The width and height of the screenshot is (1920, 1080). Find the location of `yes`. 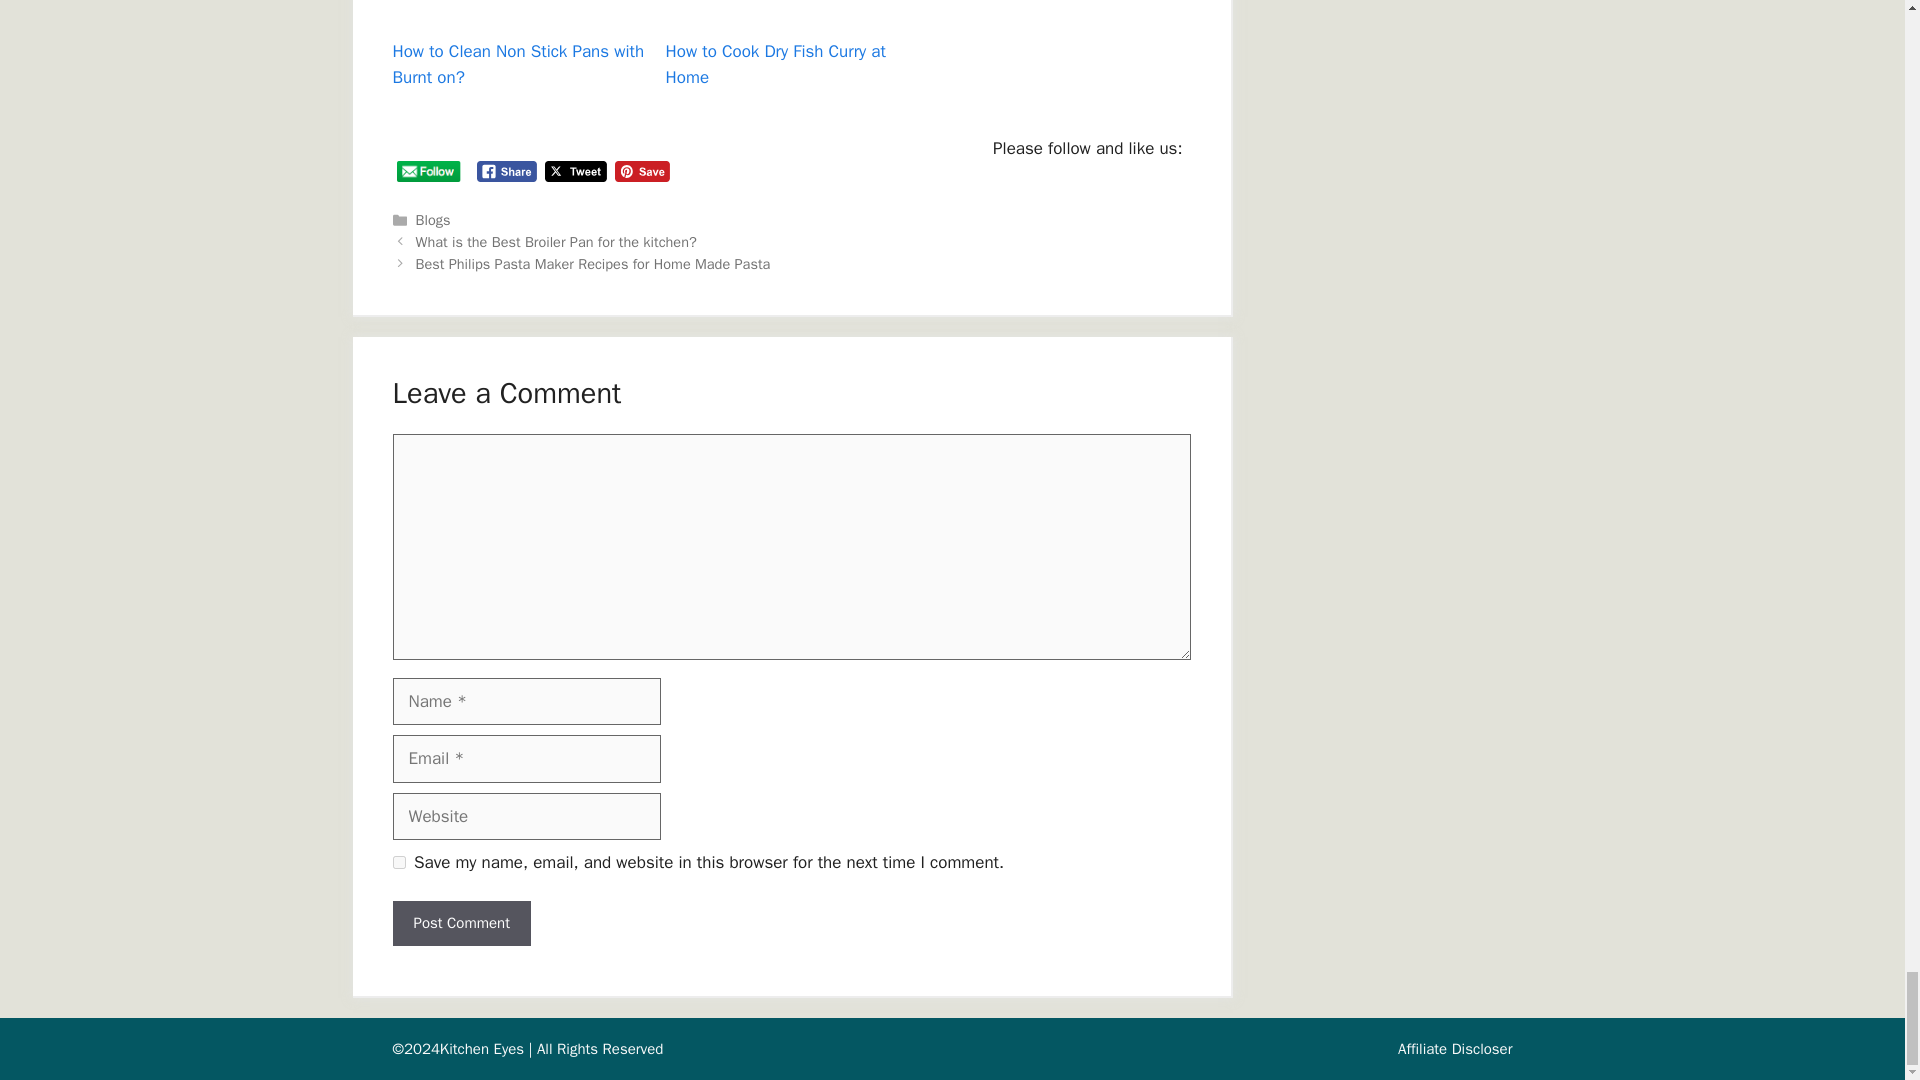

yes is located at coordinates (398, 862).